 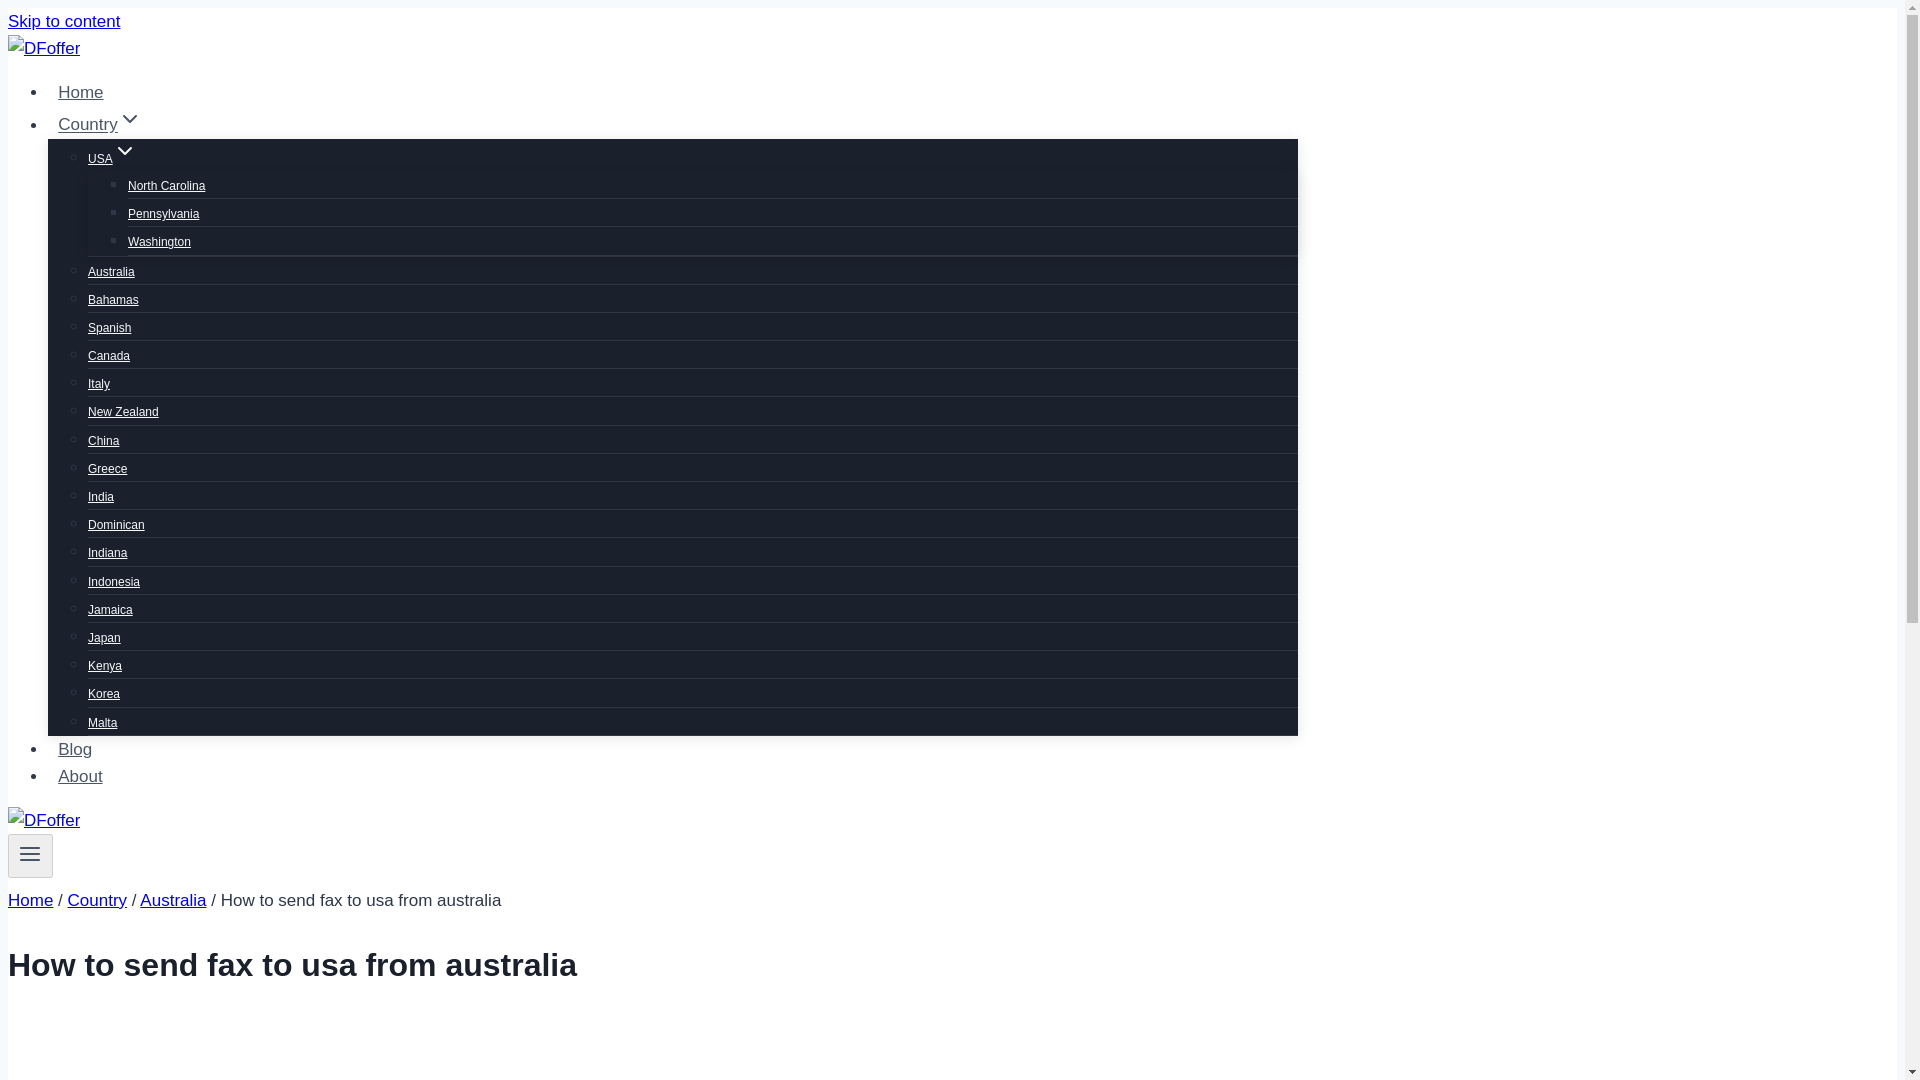 I want to click on Home, so click(x=30, y=900).